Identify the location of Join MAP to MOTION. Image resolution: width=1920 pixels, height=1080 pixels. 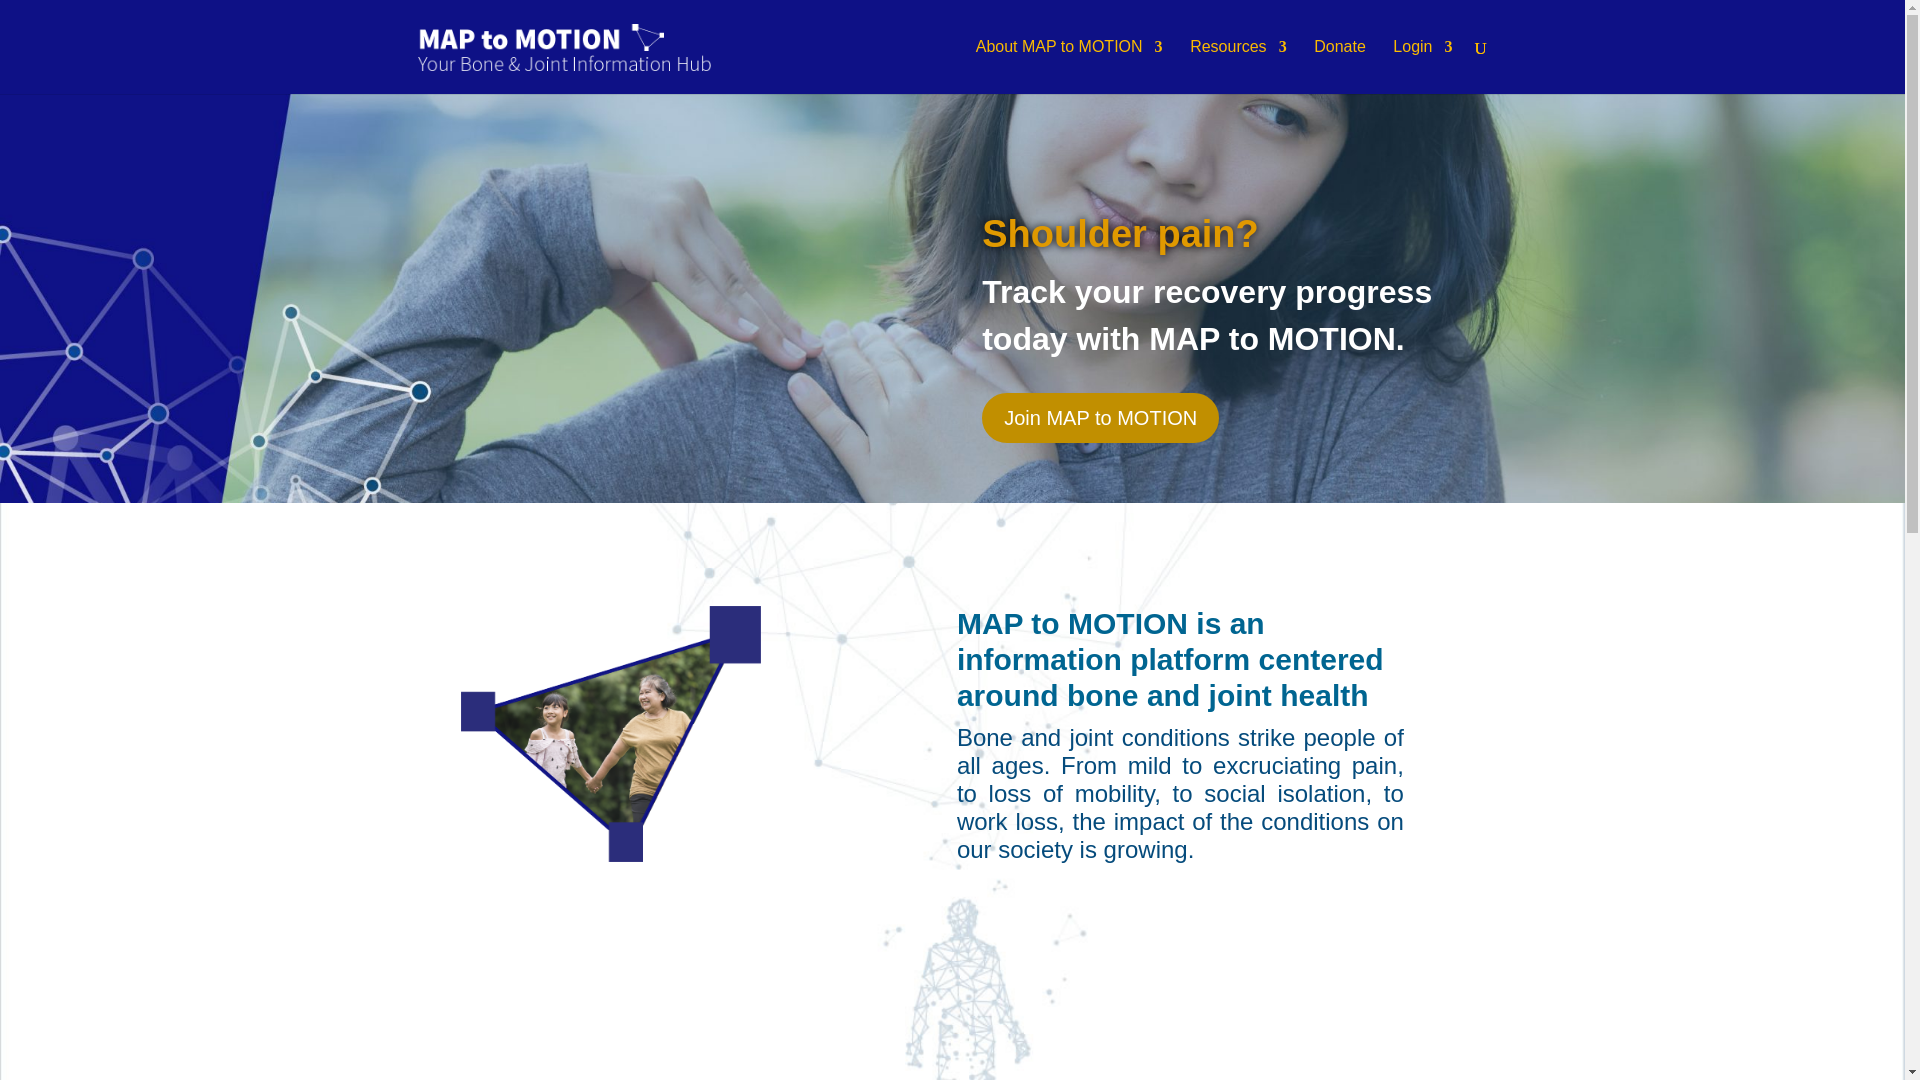
(1100, 418).